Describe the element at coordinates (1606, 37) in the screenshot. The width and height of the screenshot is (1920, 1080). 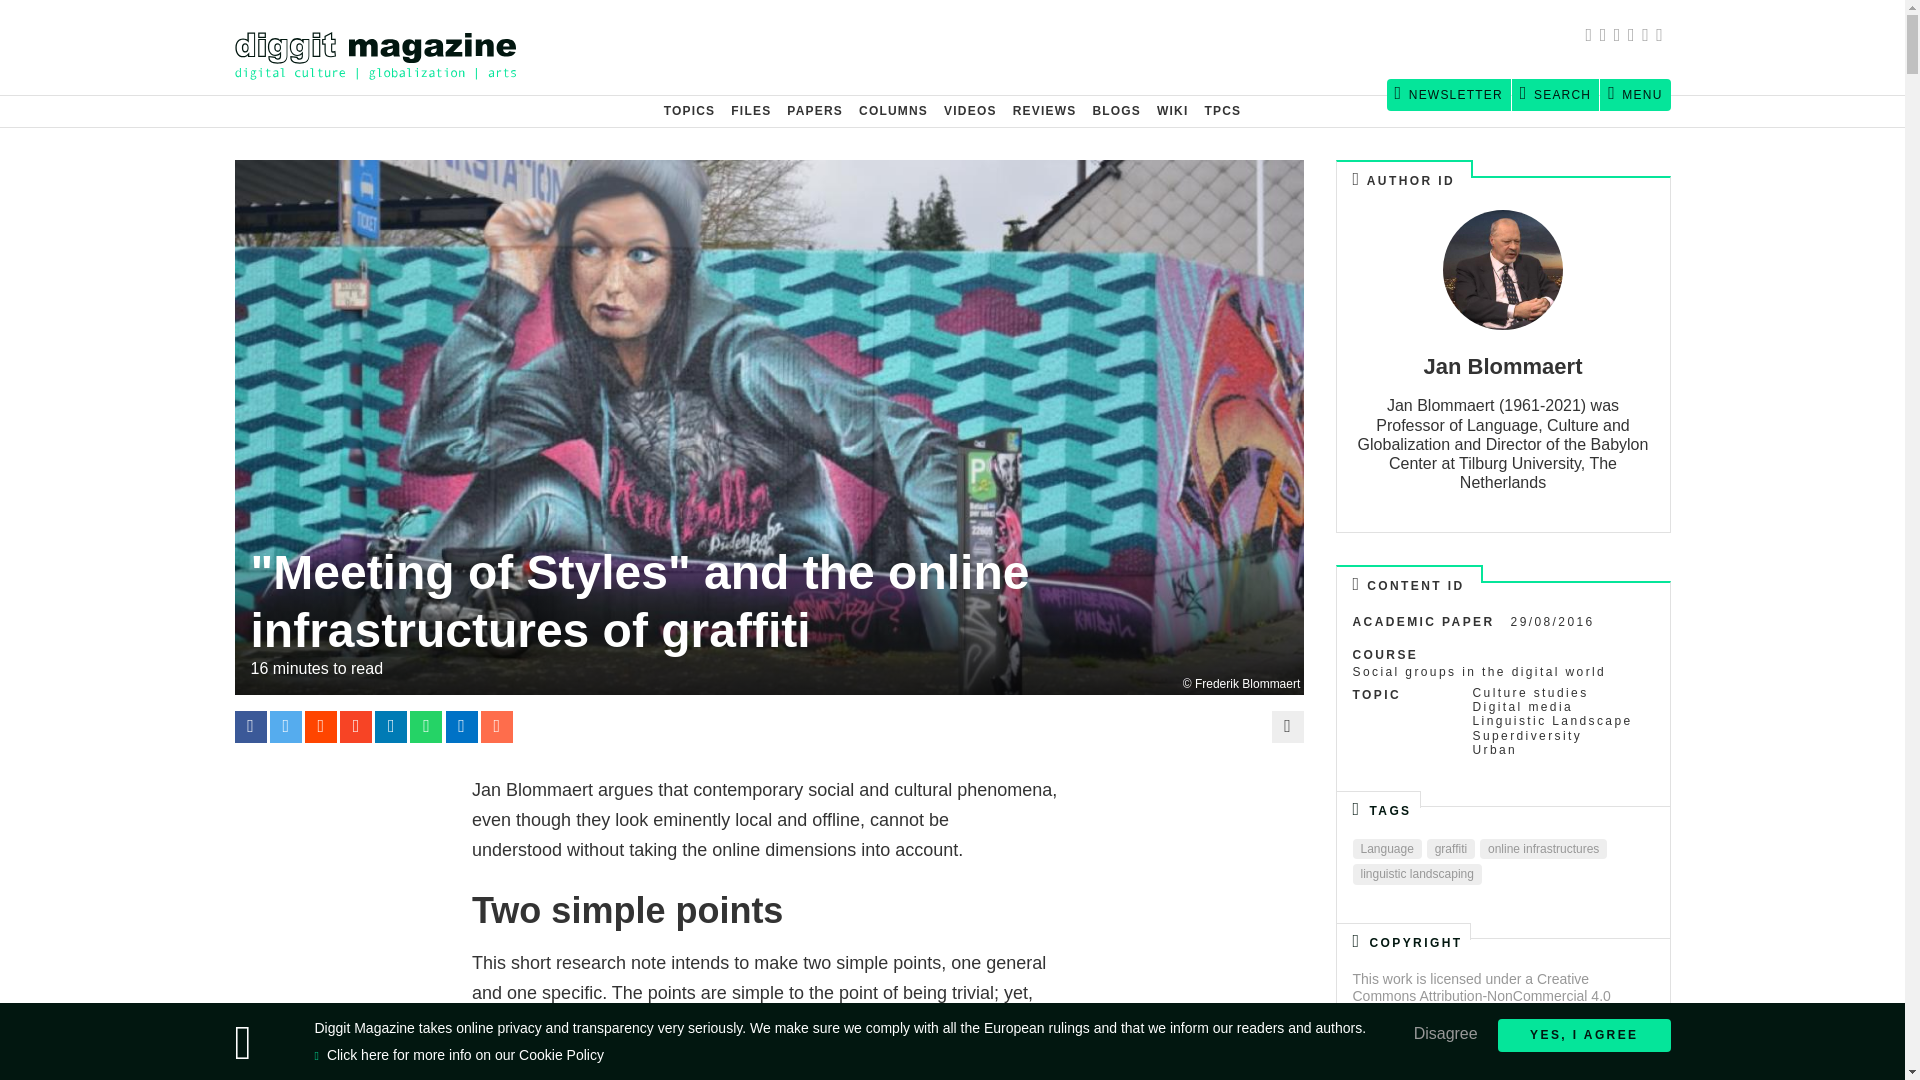
I see `TWITTER` at that location.